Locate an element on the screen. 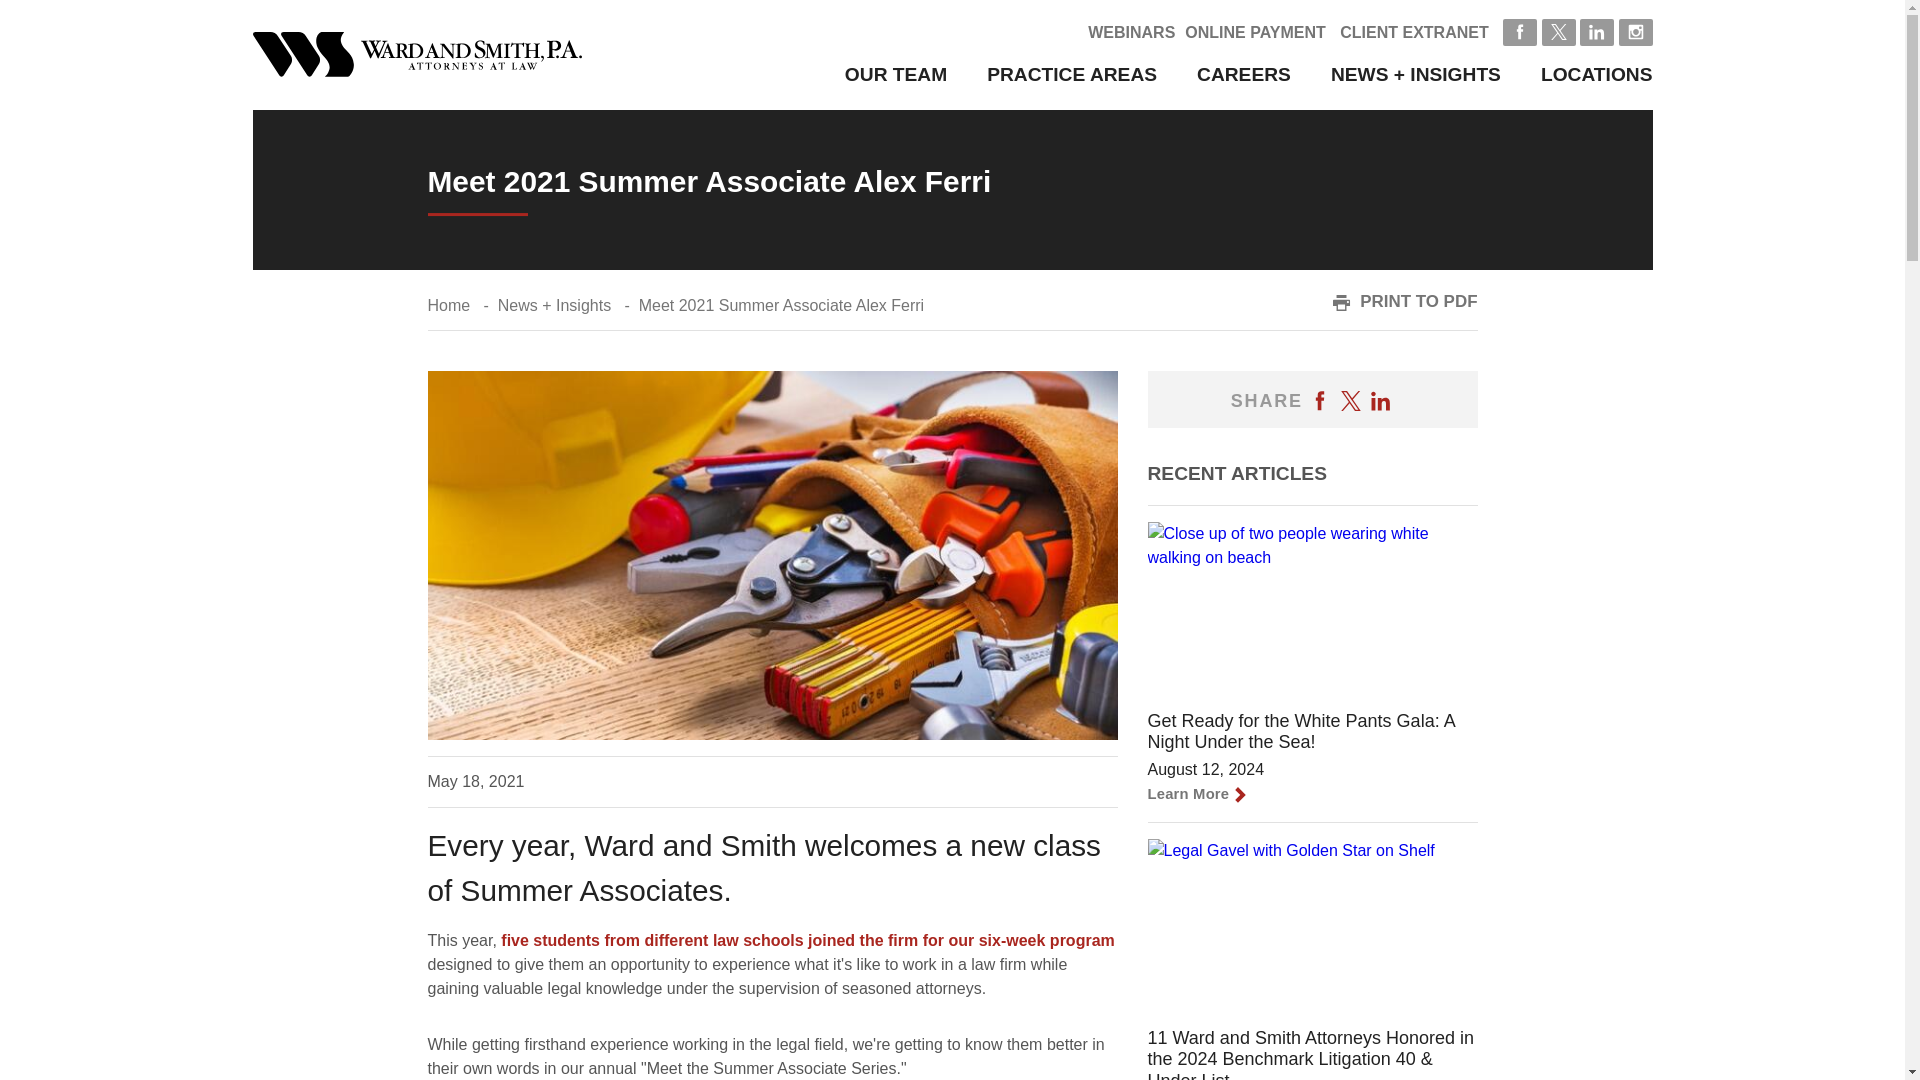 The height and width of the screenshot is (1080, 1920). Home is located at coordinates (449, 306).